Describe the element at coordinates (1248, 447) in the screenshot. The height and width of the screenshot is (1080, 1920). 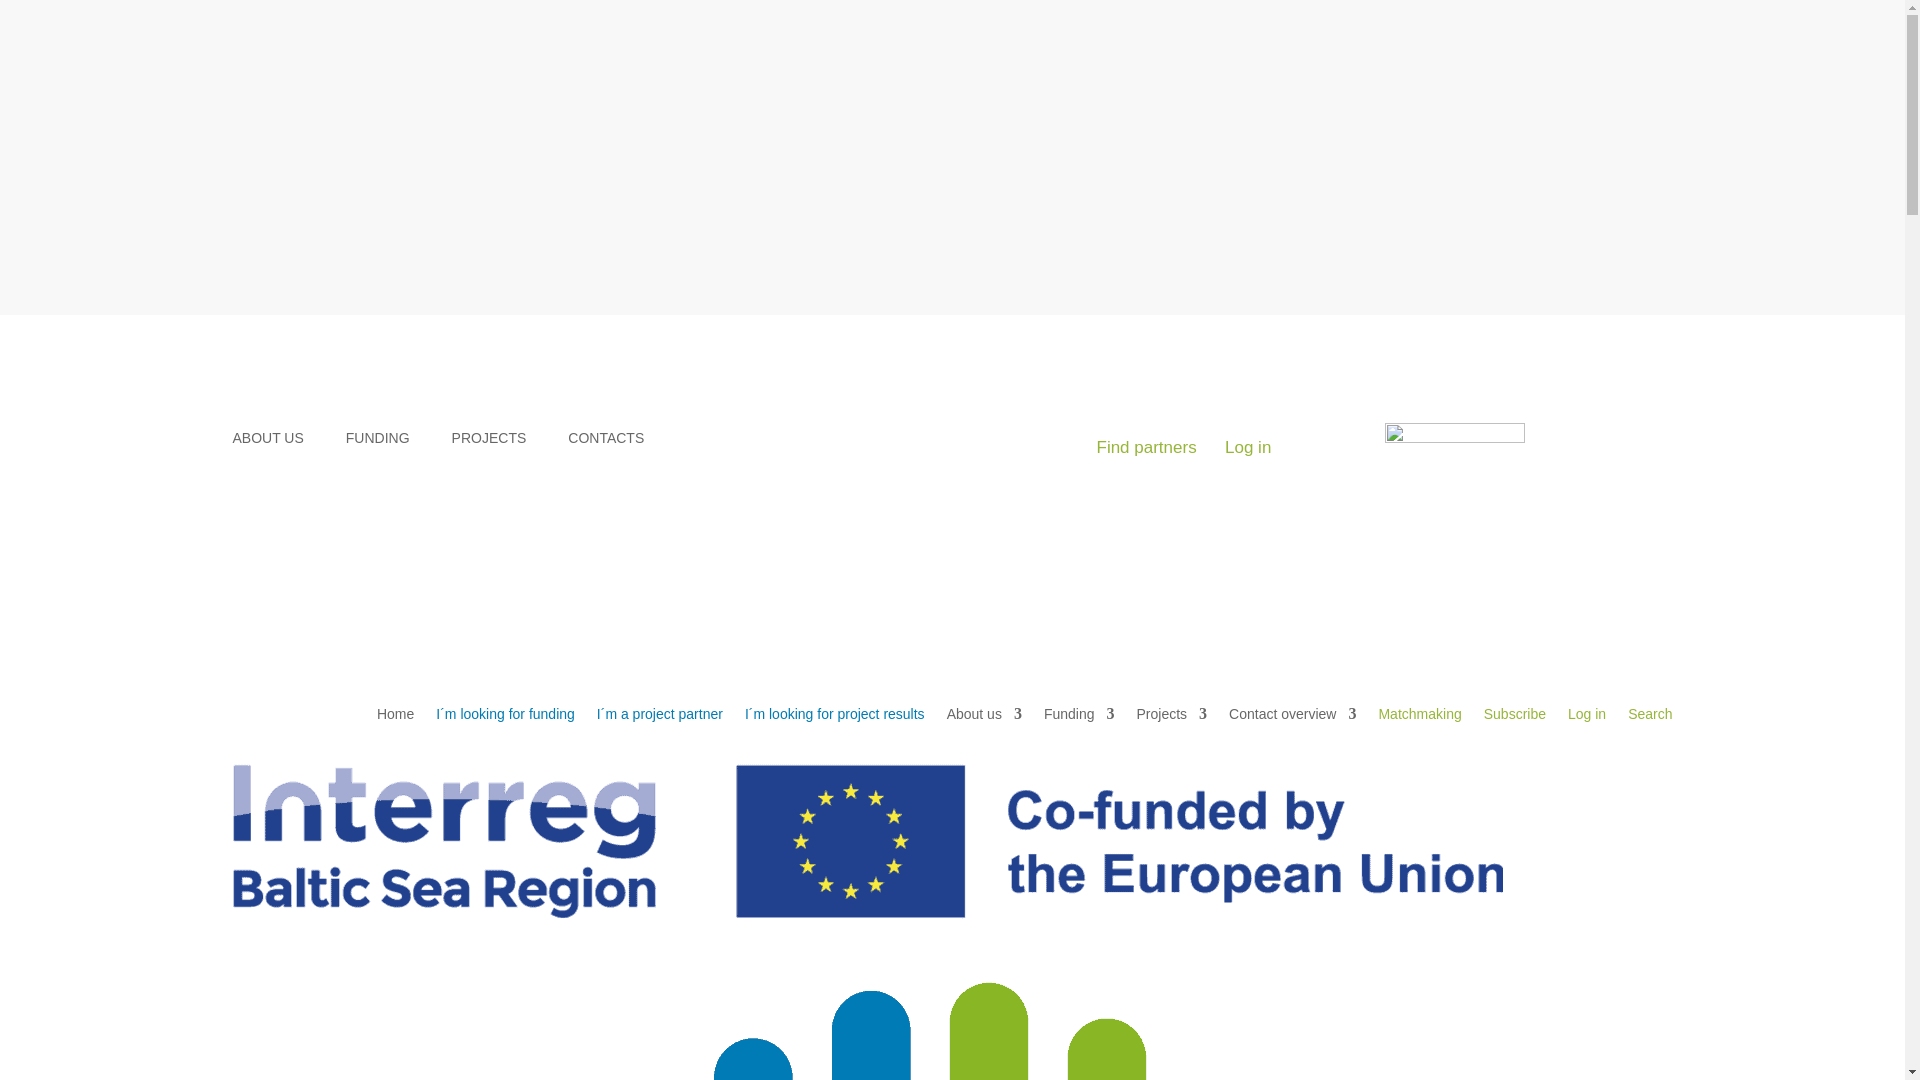
I see `Log in` at that location.